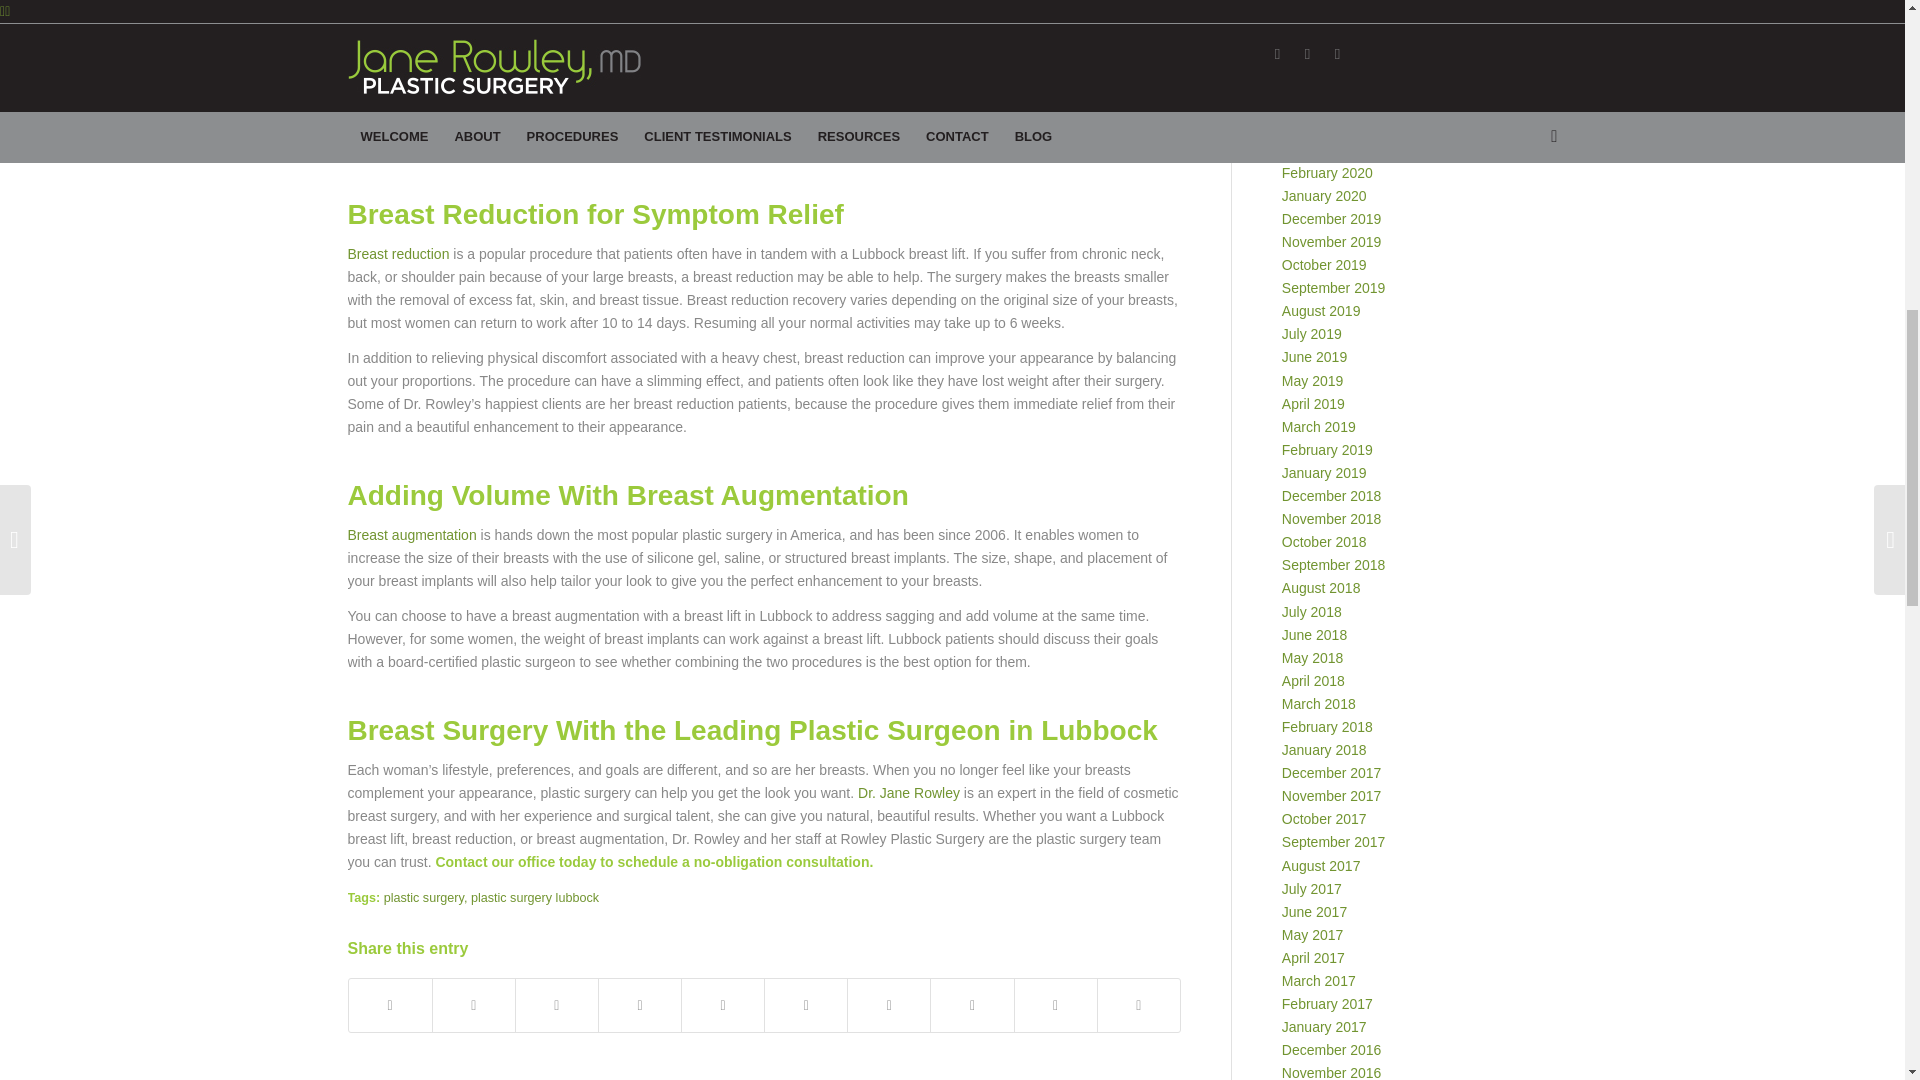  I want to click on Contact our office, so click(494, 862).